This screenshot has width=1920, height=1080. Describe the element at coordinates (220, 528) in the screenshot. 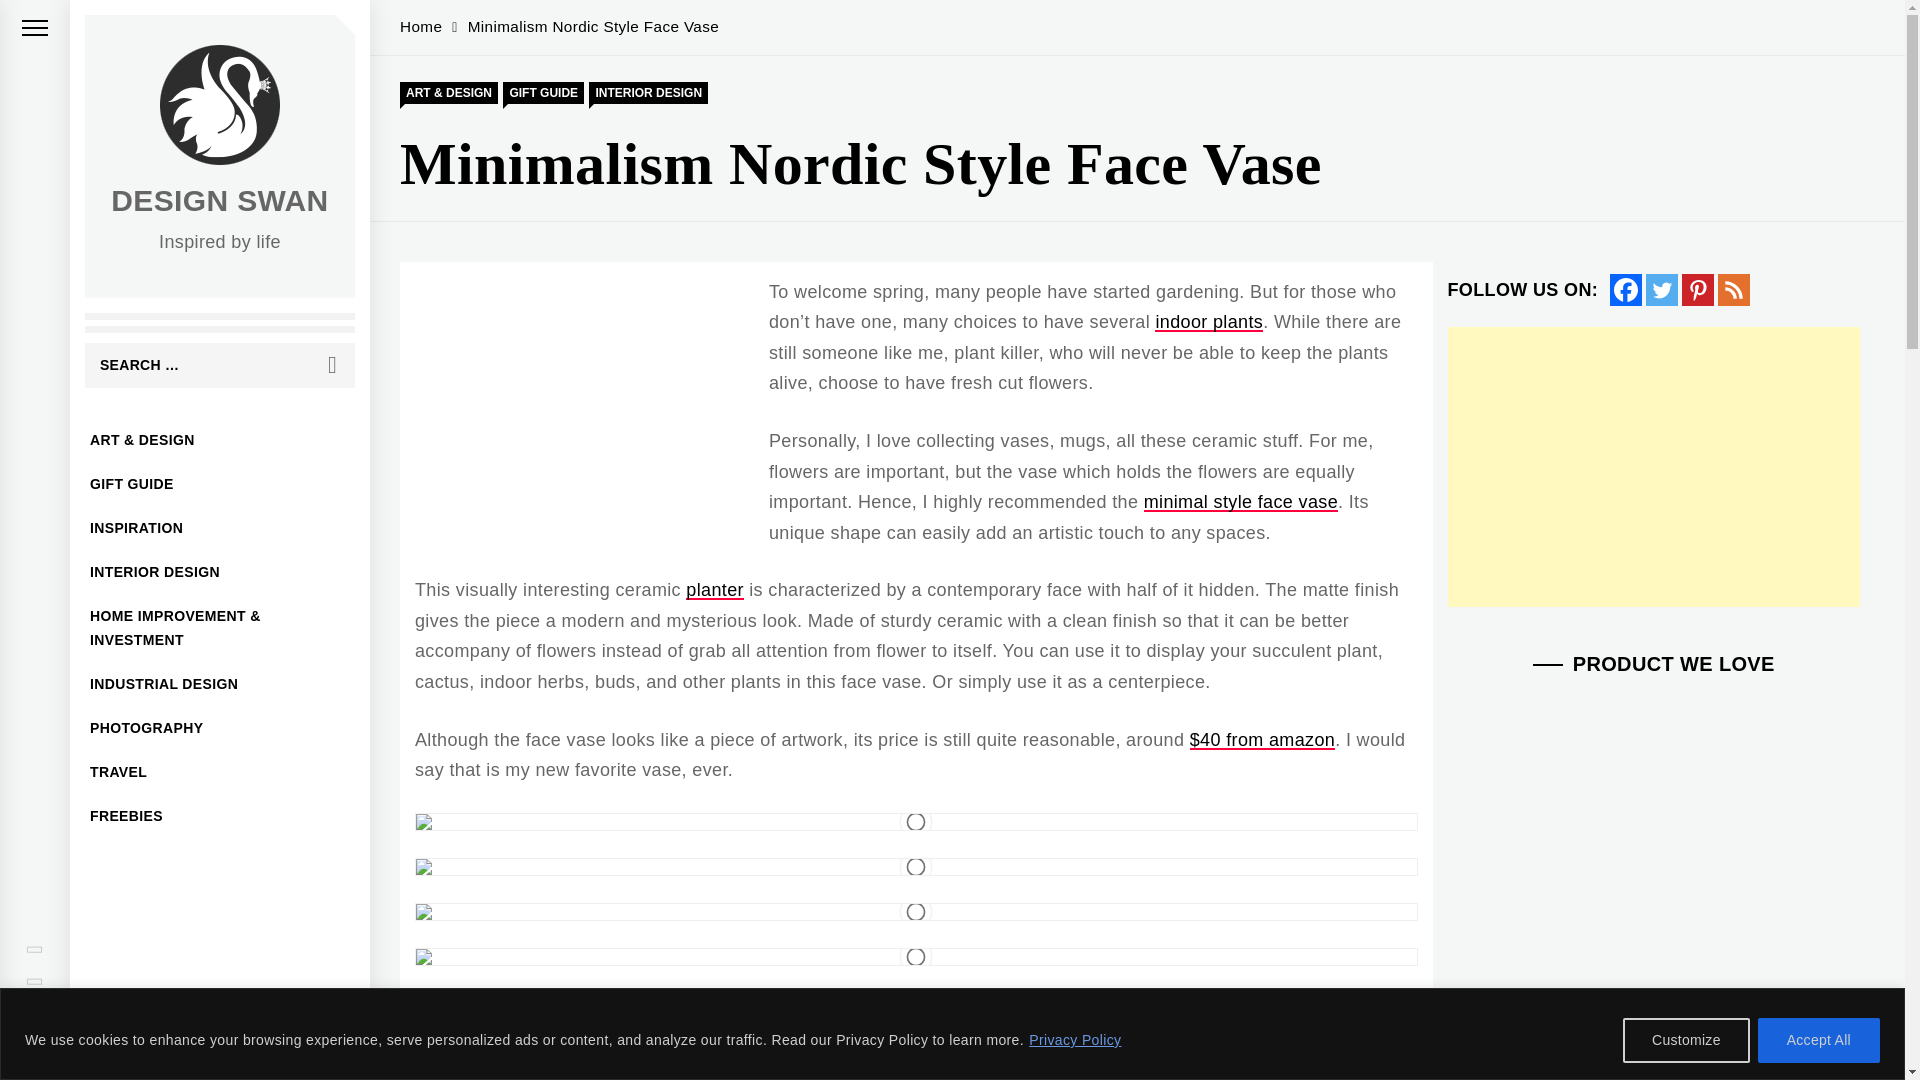

I see `INSPIRATION` at that location.